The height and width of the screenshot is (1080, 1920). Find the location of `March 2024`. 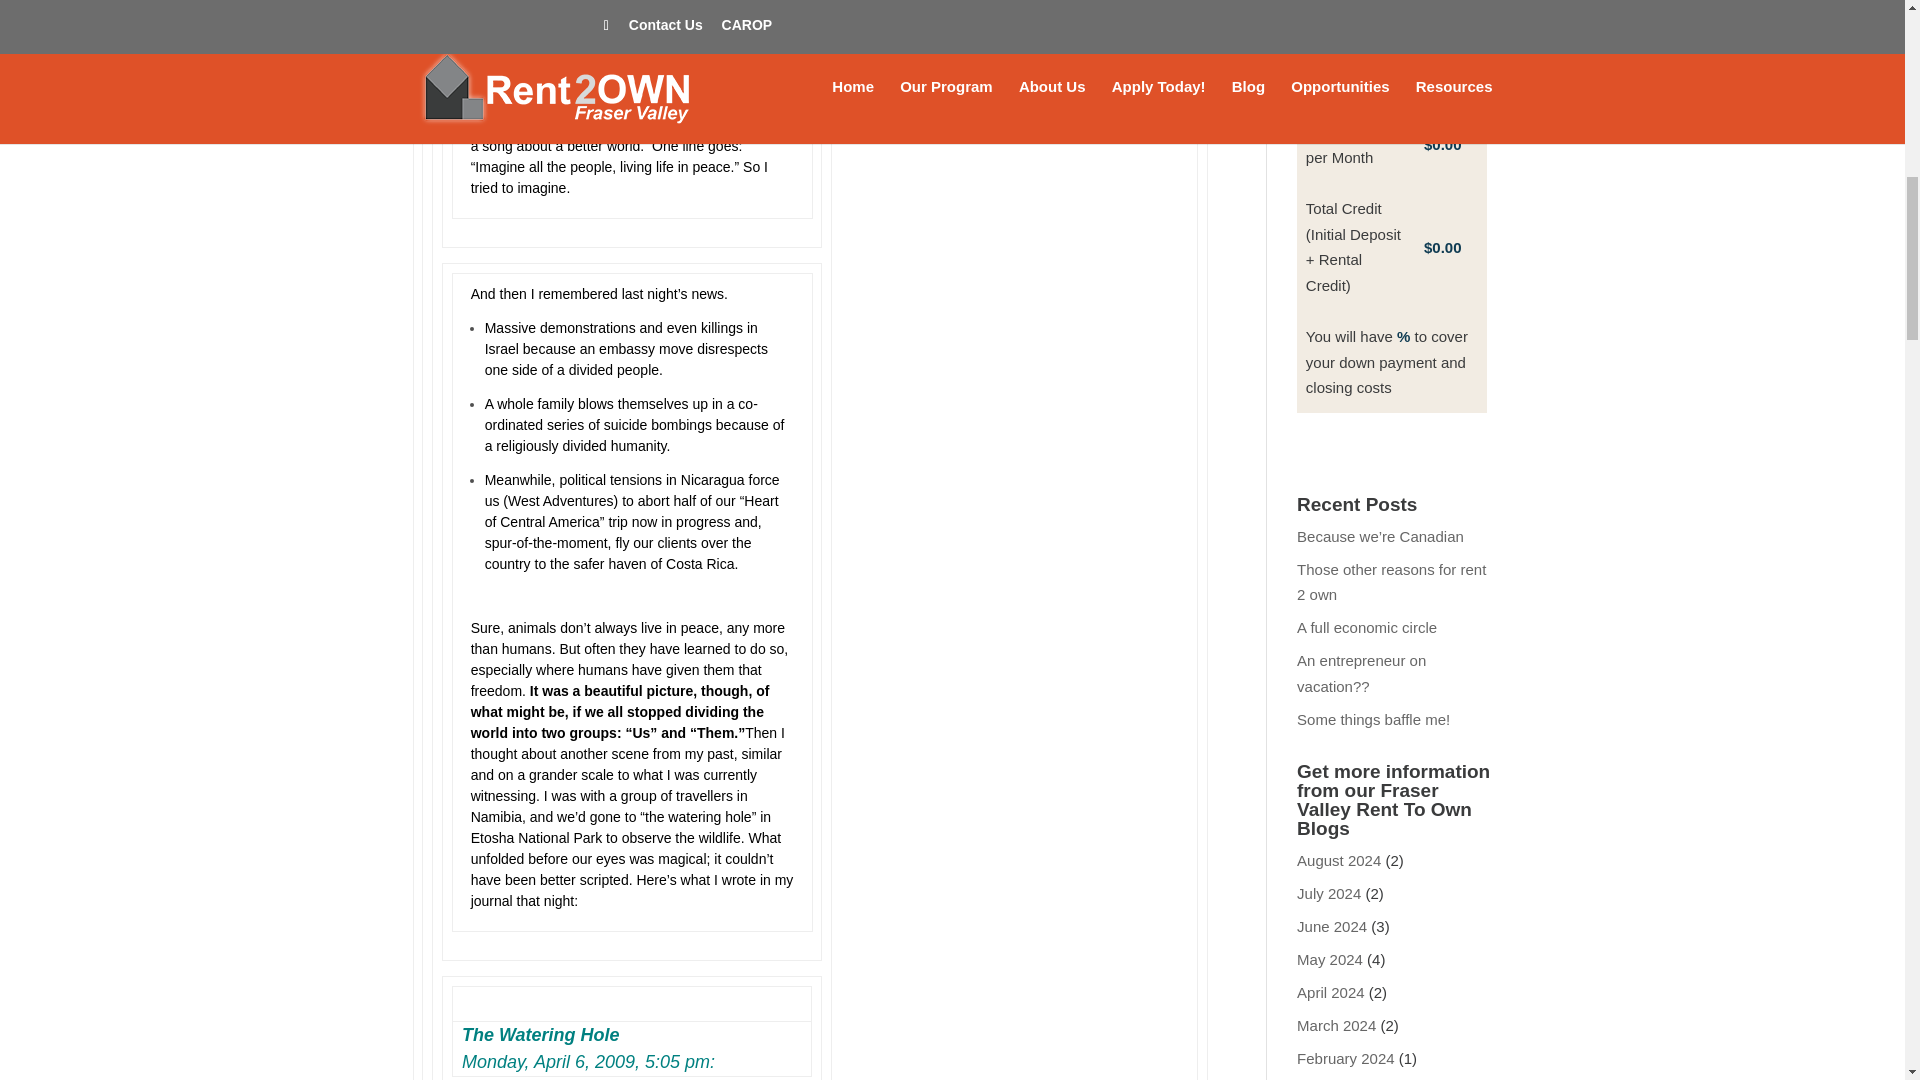

March 2024 is located at coordinates (1336, 1025).